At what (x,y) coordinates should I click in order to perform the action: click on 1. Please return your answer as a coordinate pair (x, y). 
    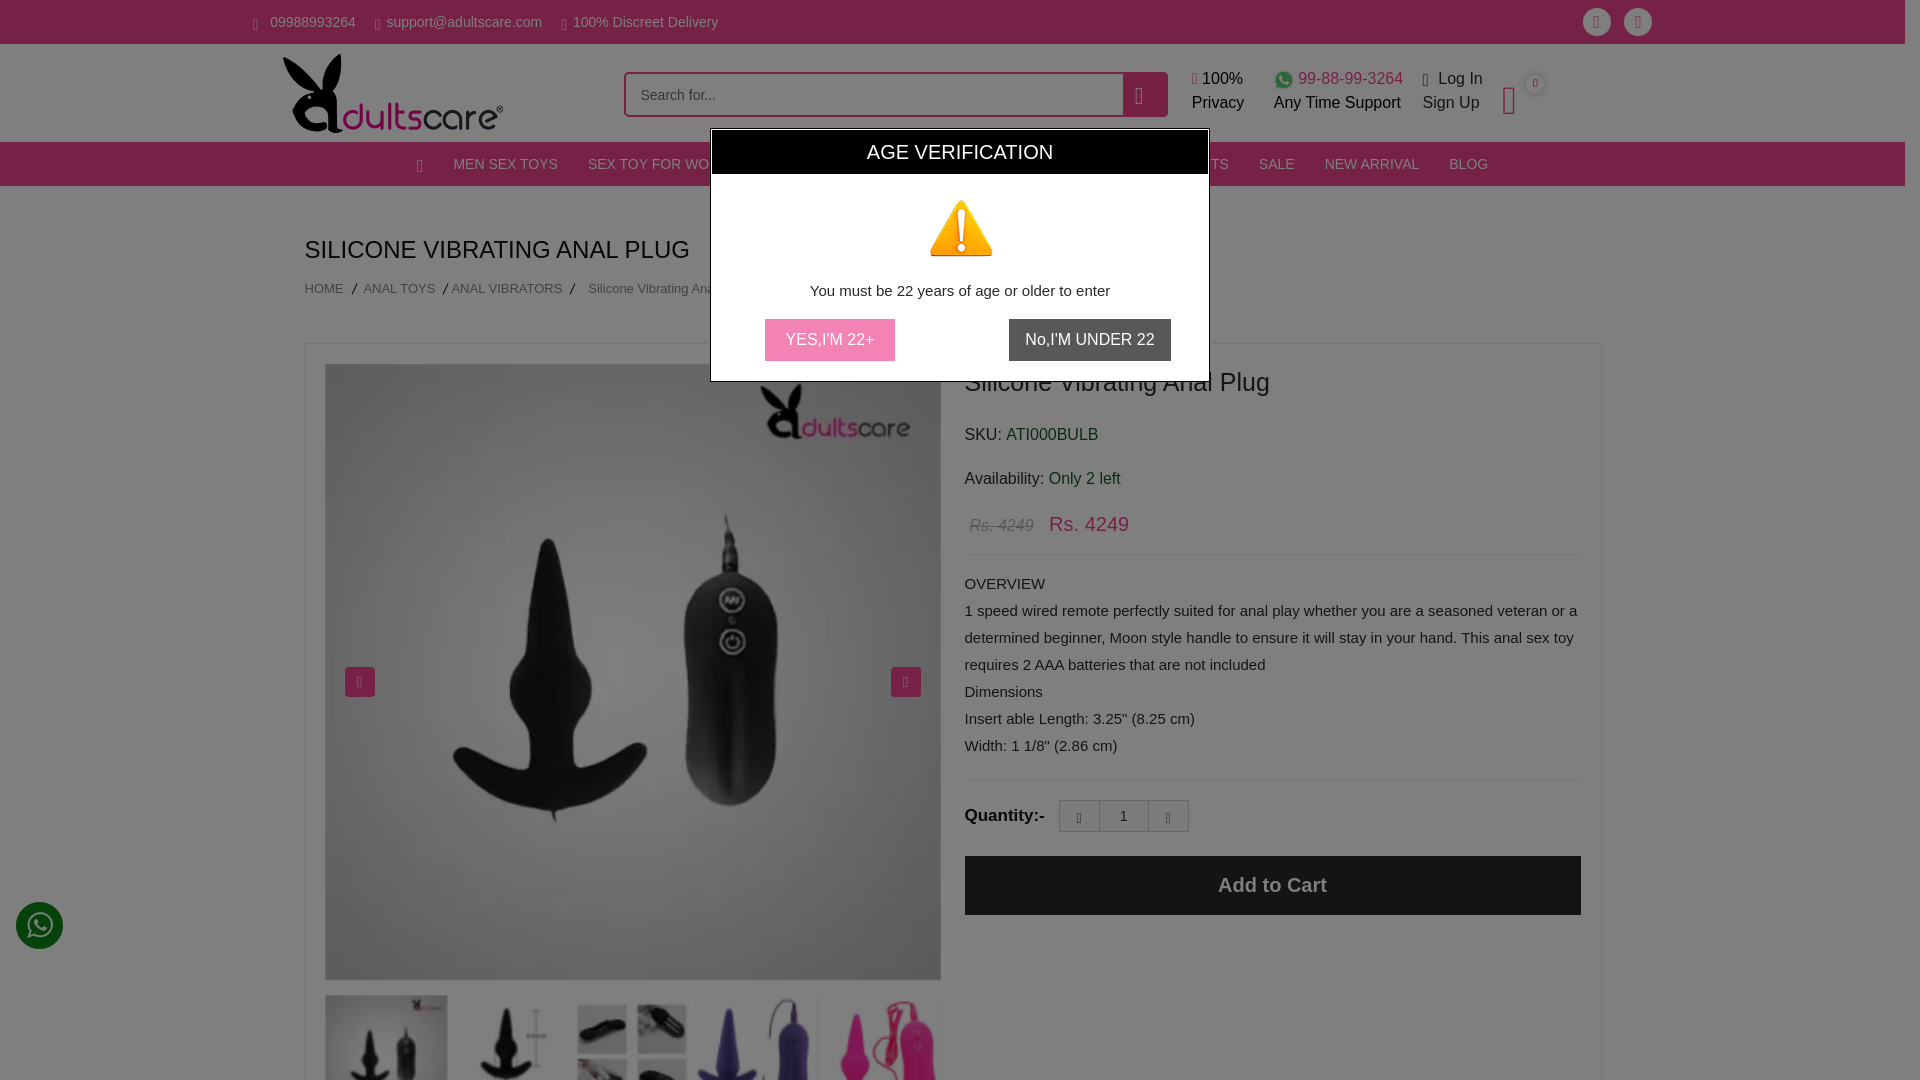
    Looking at the image, I should click on (312, 22).